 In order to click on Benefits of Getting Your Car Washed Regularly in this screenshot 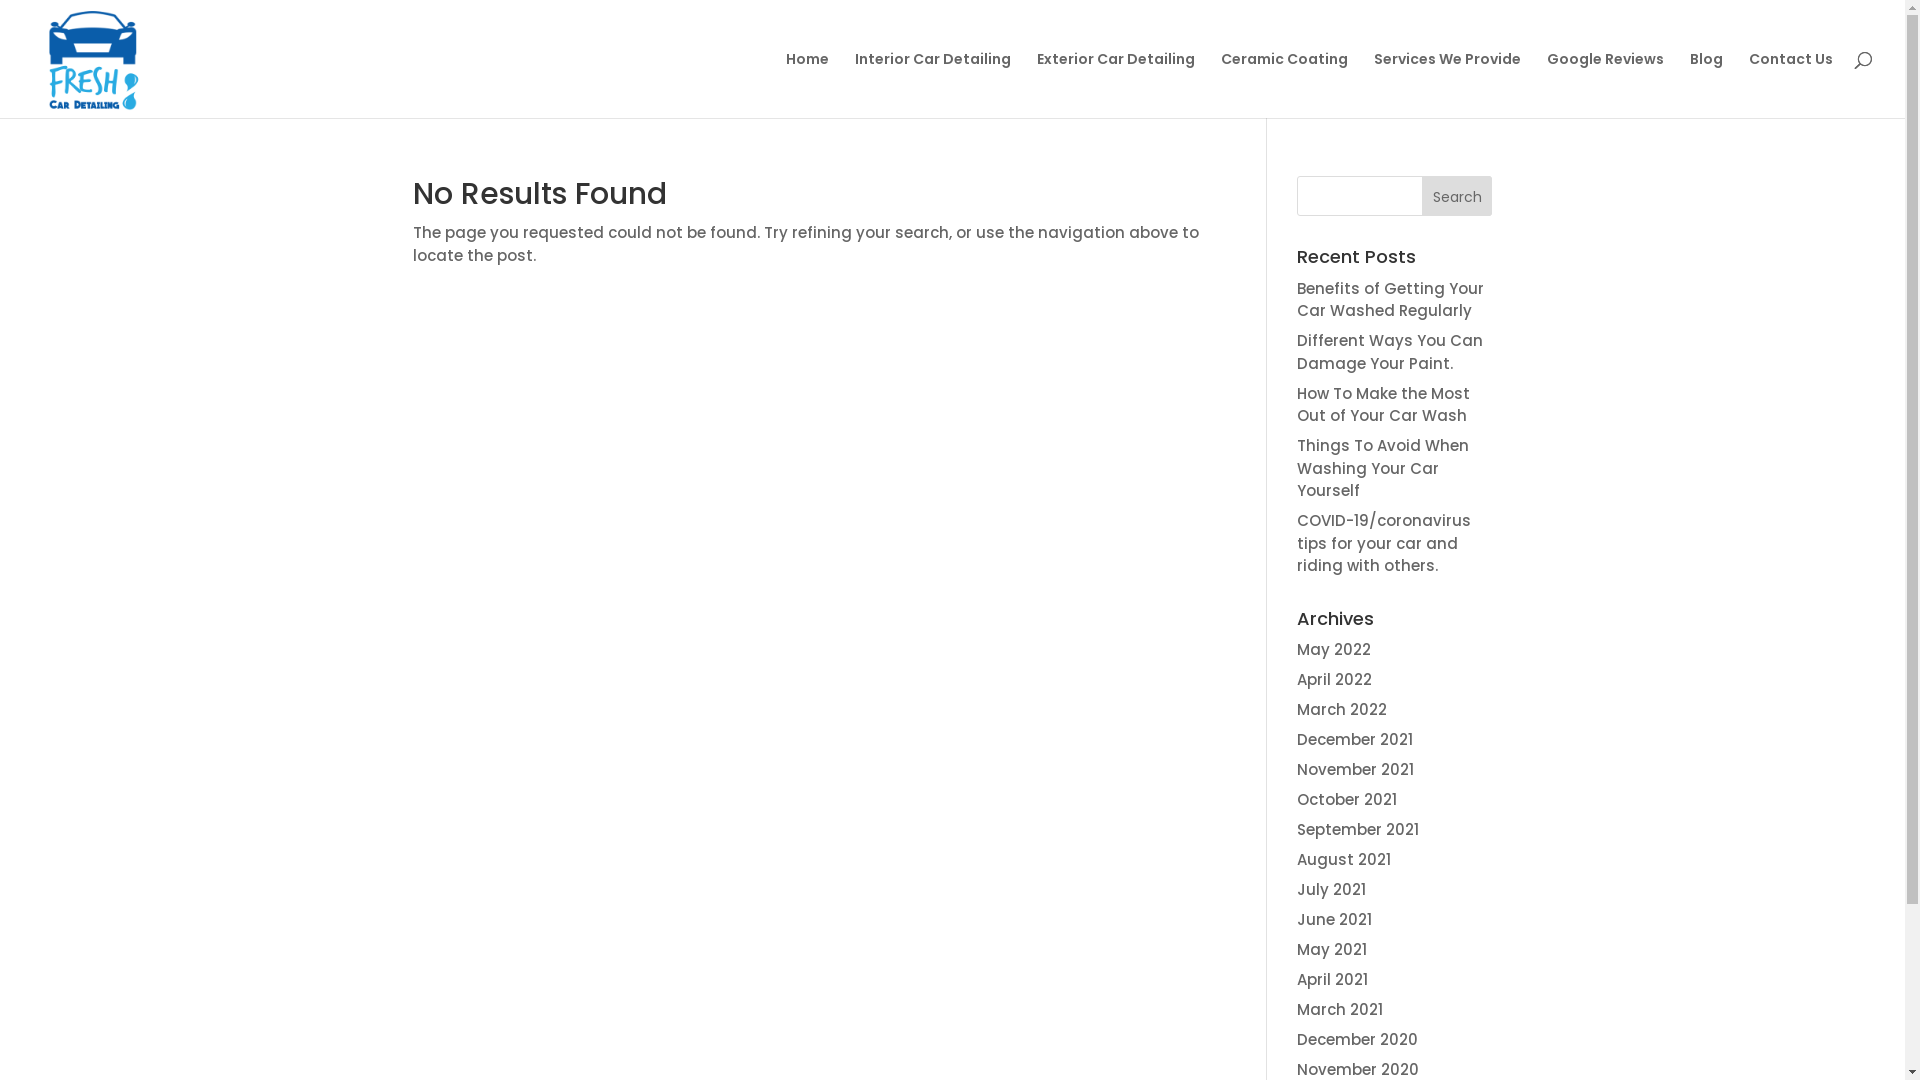, I will do `click(1390, 300)`.